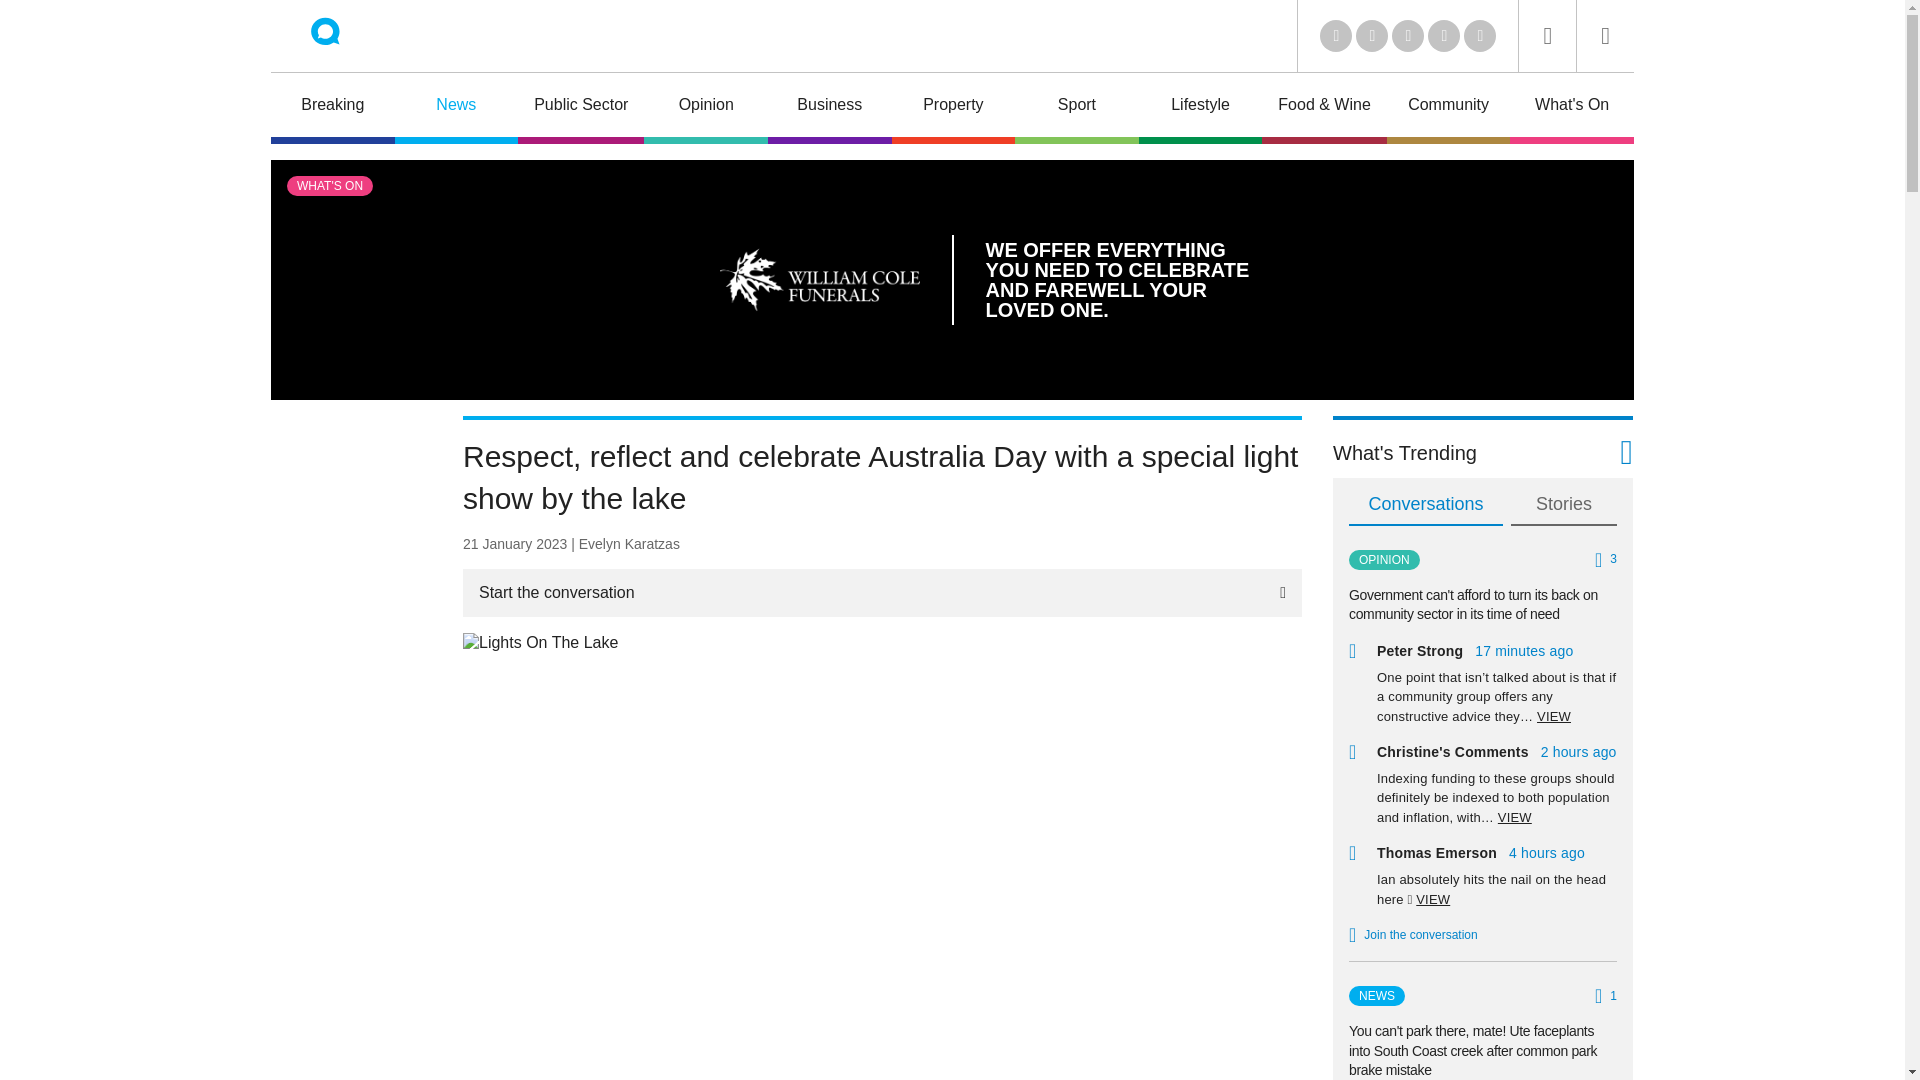 This screenshot has height=1080, width=1920. I want to click on Youtube, so click(1408, 36).